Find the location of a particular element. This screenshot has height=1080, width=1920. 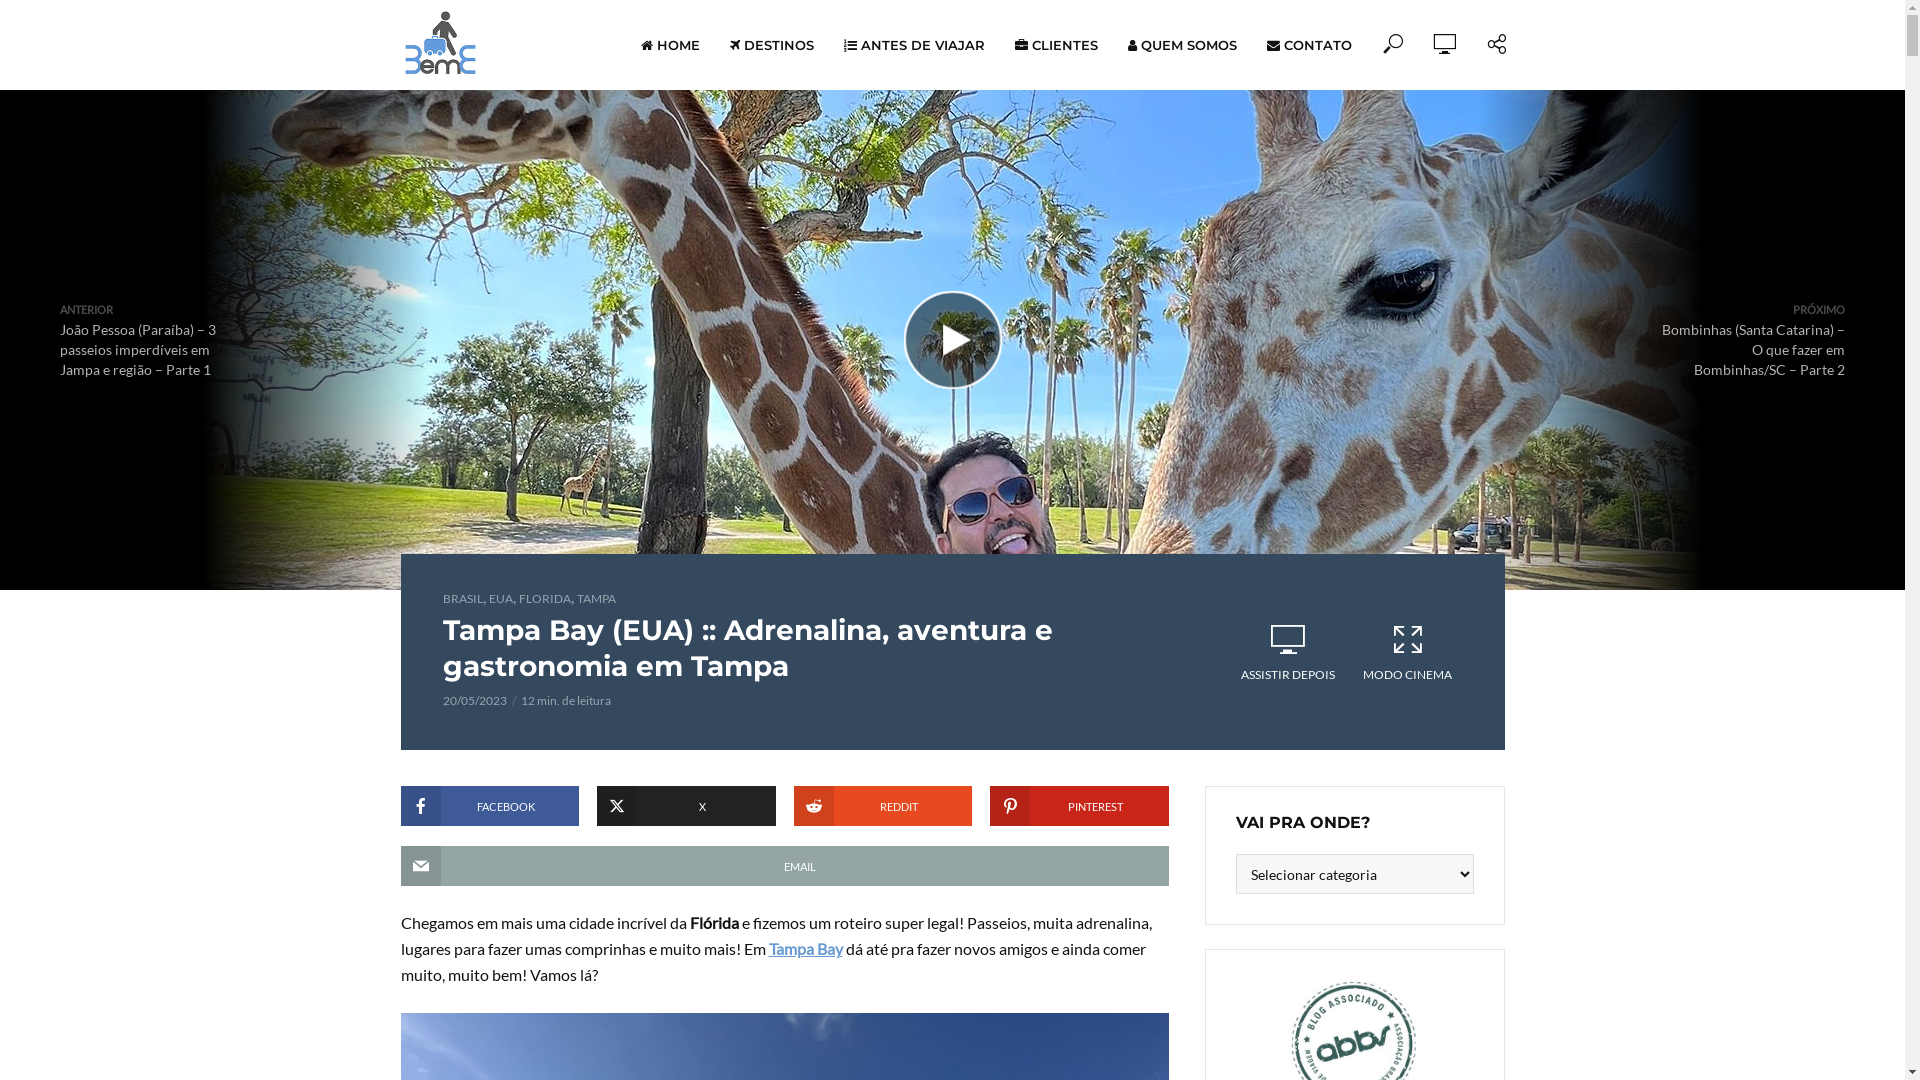

CONTATO is located at coordinates (1310, 45).